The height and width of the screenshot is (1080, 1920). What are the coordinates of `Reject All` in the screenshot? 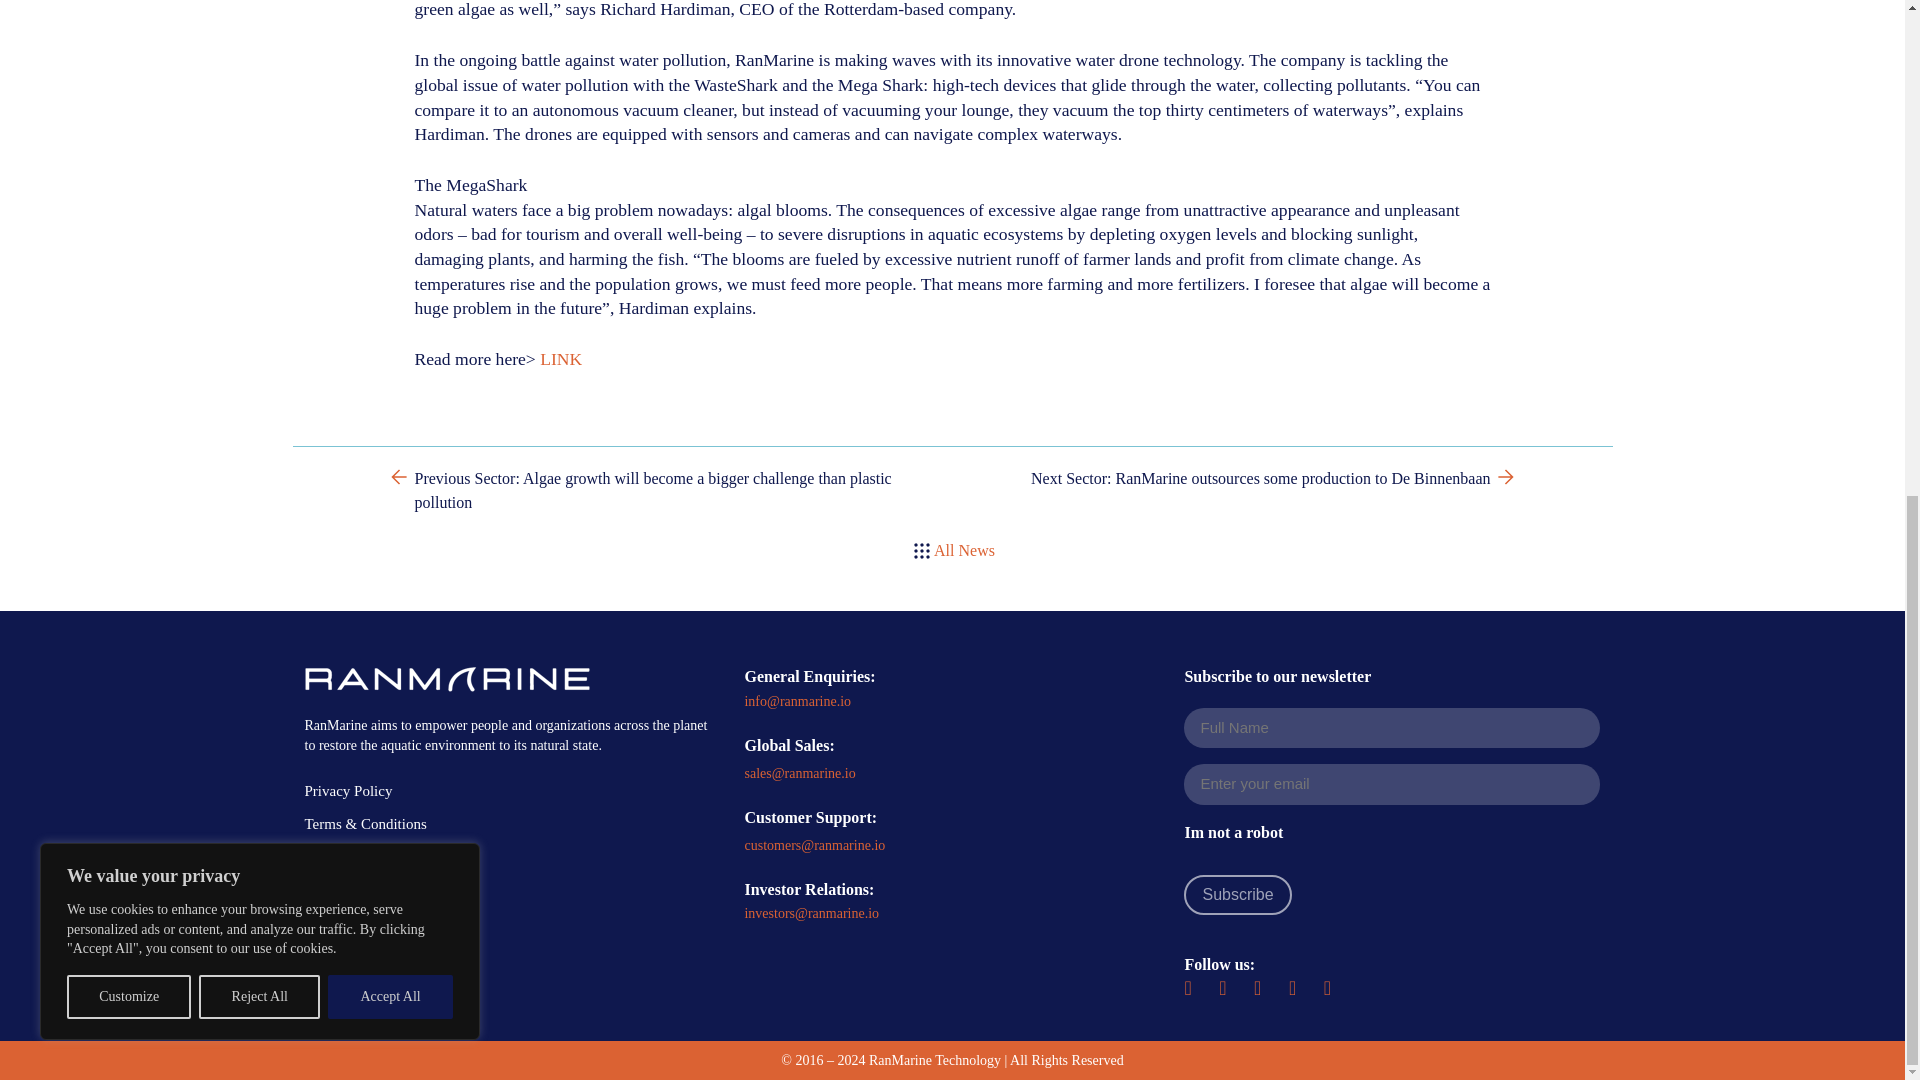 It's located at (260, 82).